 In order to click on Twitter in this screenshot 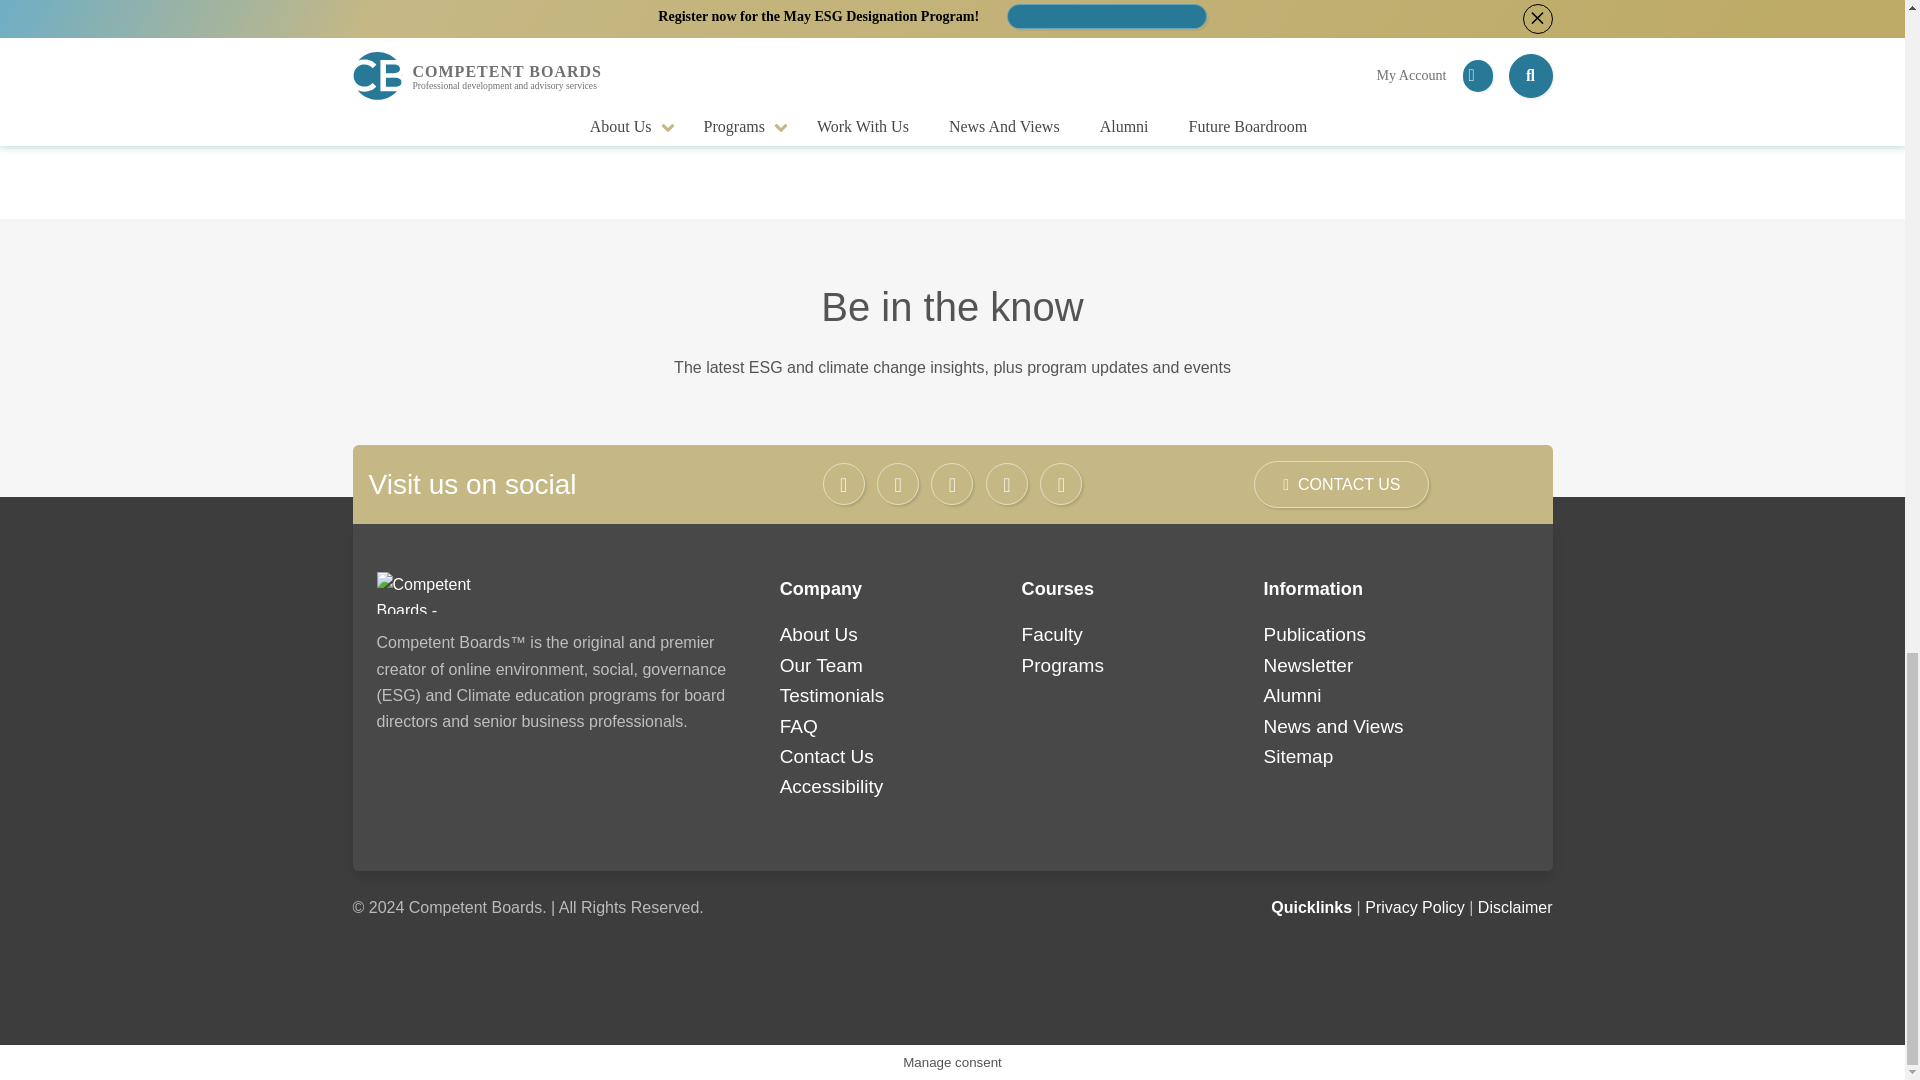, I will do `click(898, 484)`.